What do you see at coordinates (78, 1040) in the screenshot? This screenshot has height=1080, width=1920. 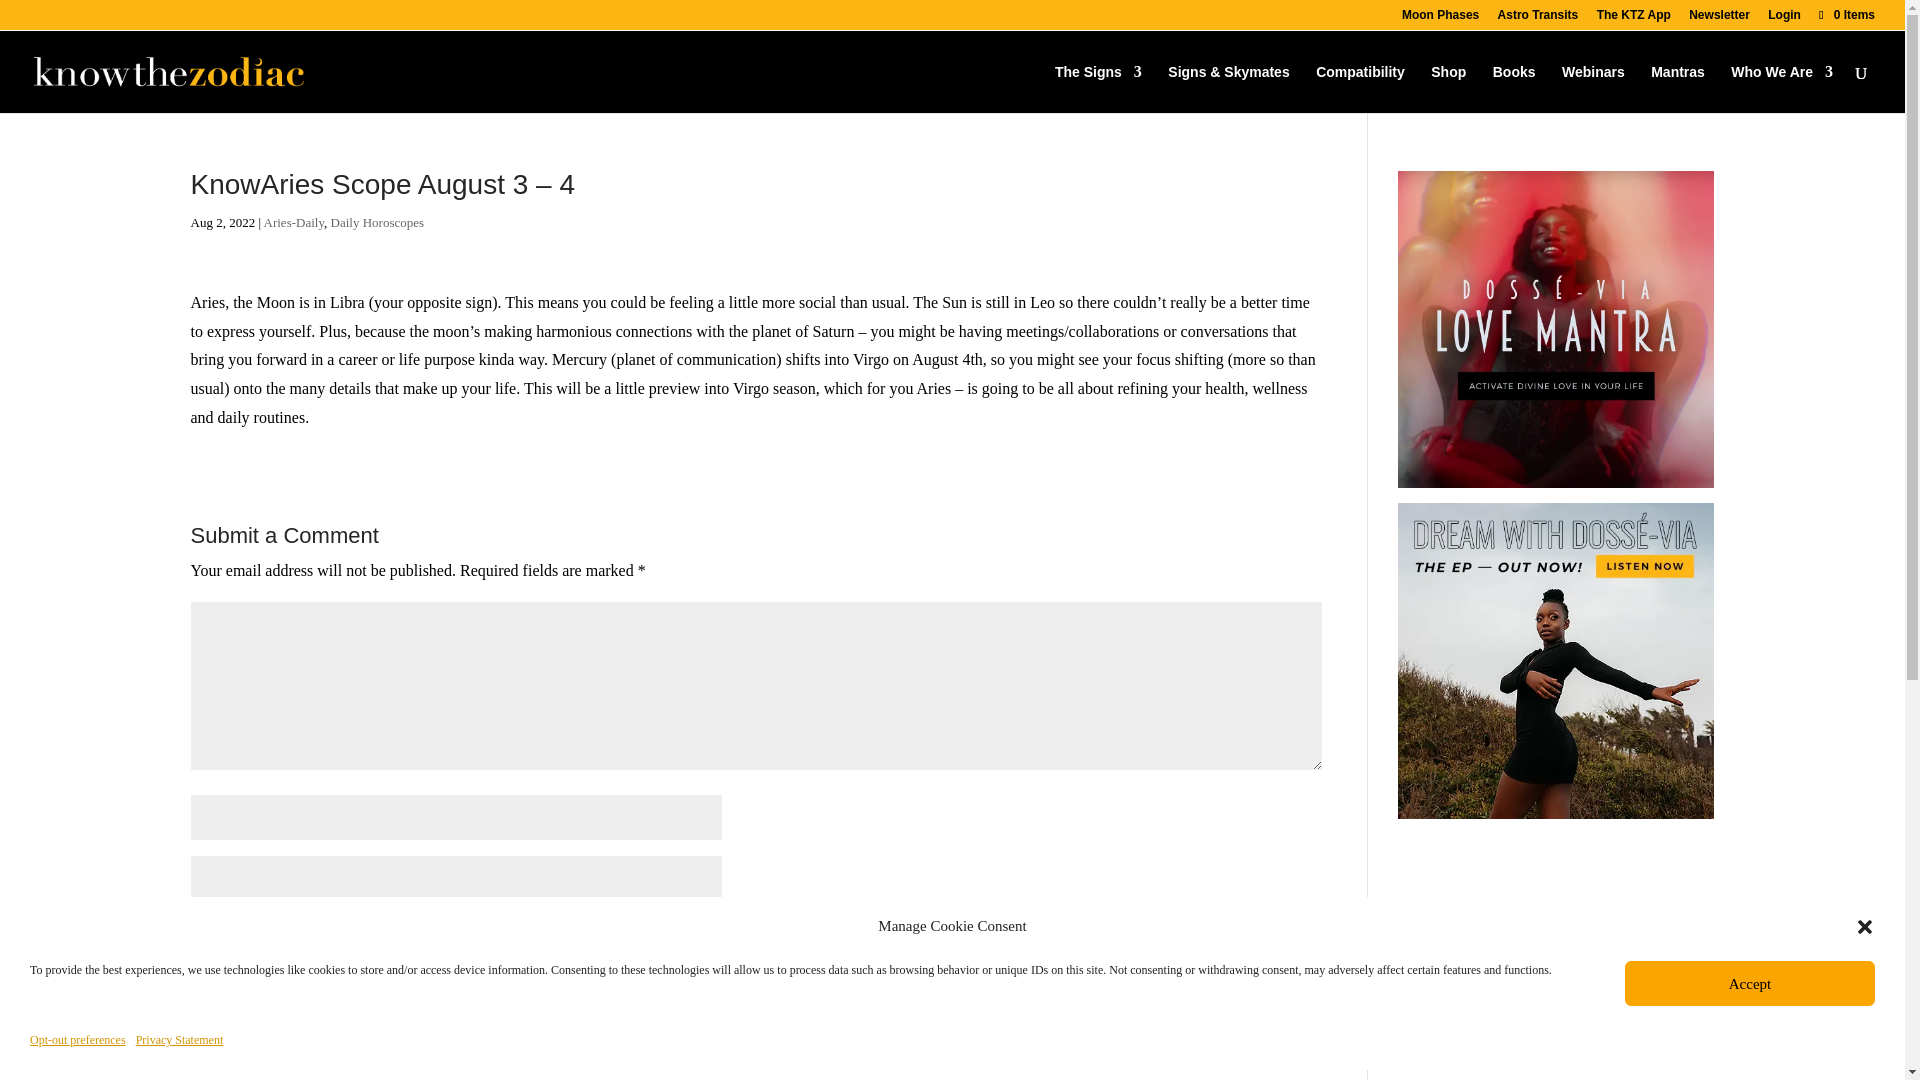 I see `Opt-out preferences` at bounding box center [78, 1040].